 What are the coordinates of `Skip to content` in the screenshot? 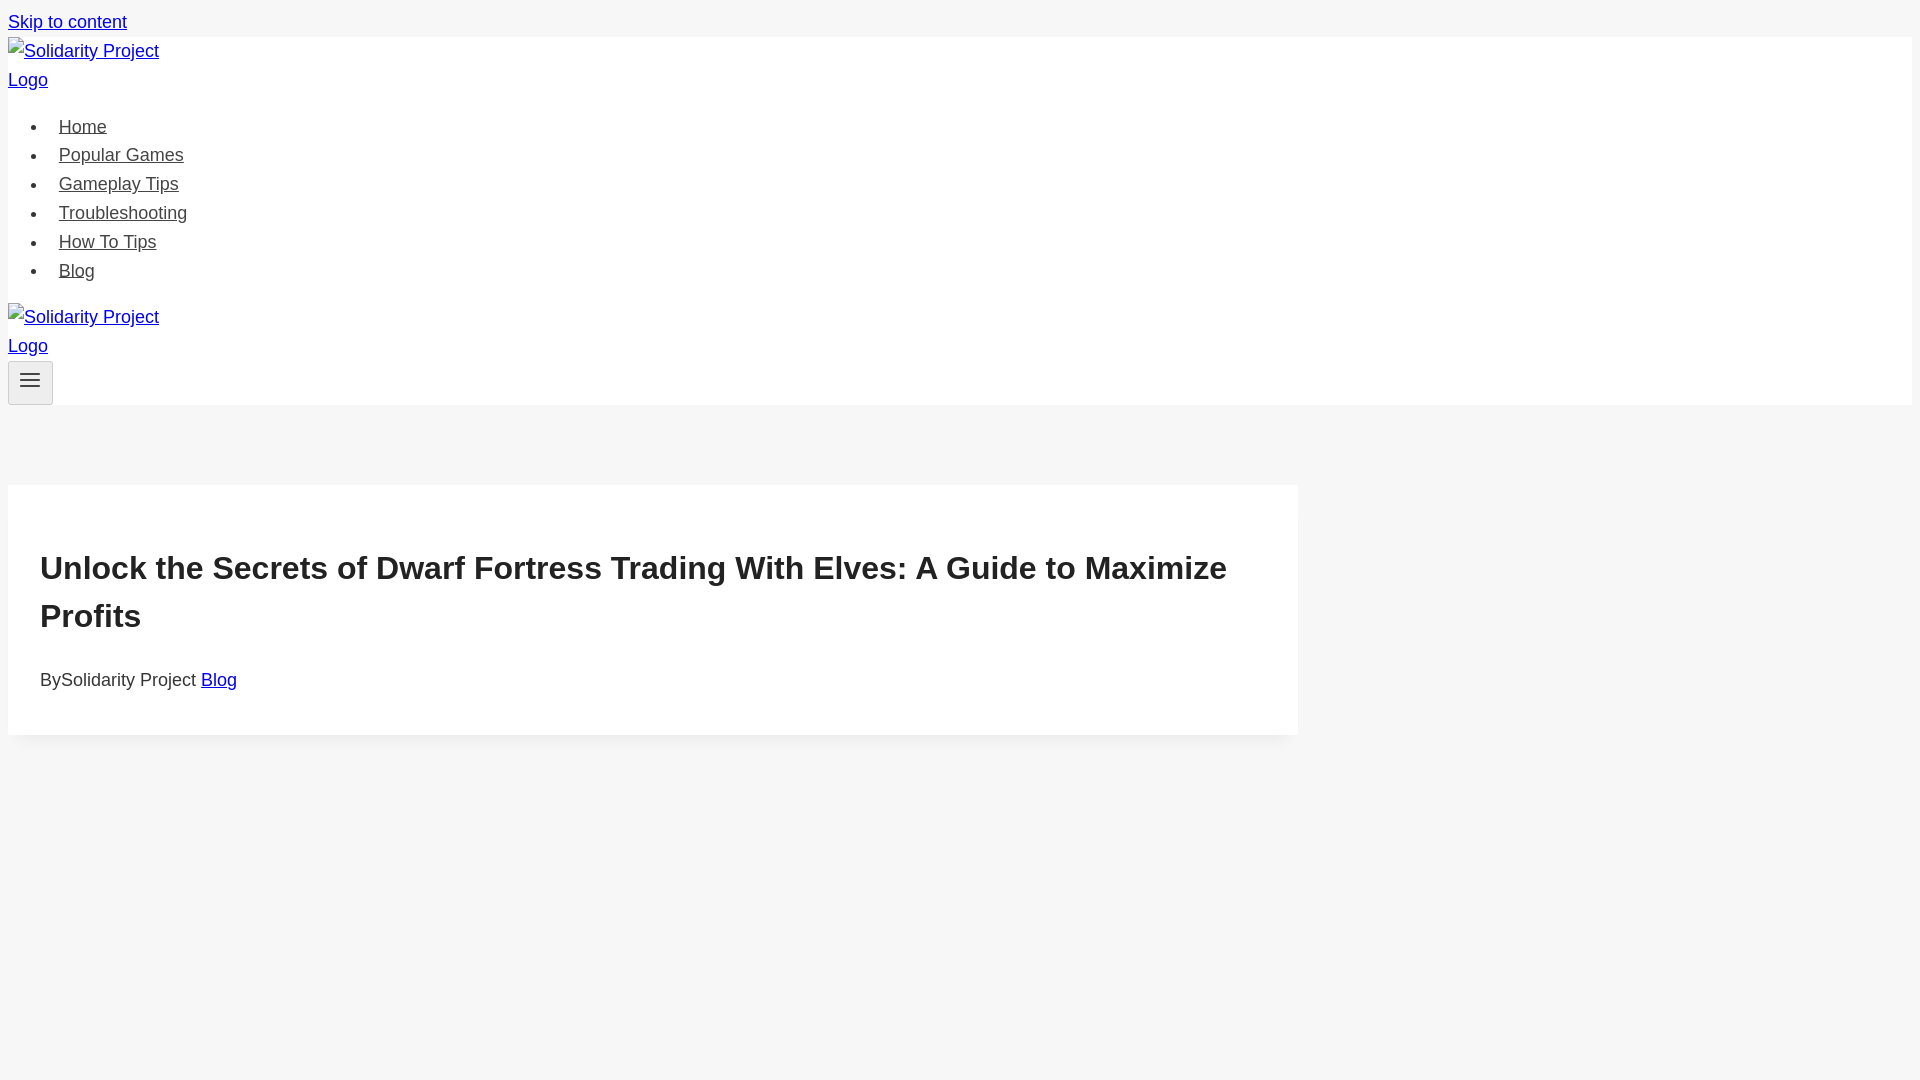 It's located at (66, 22).